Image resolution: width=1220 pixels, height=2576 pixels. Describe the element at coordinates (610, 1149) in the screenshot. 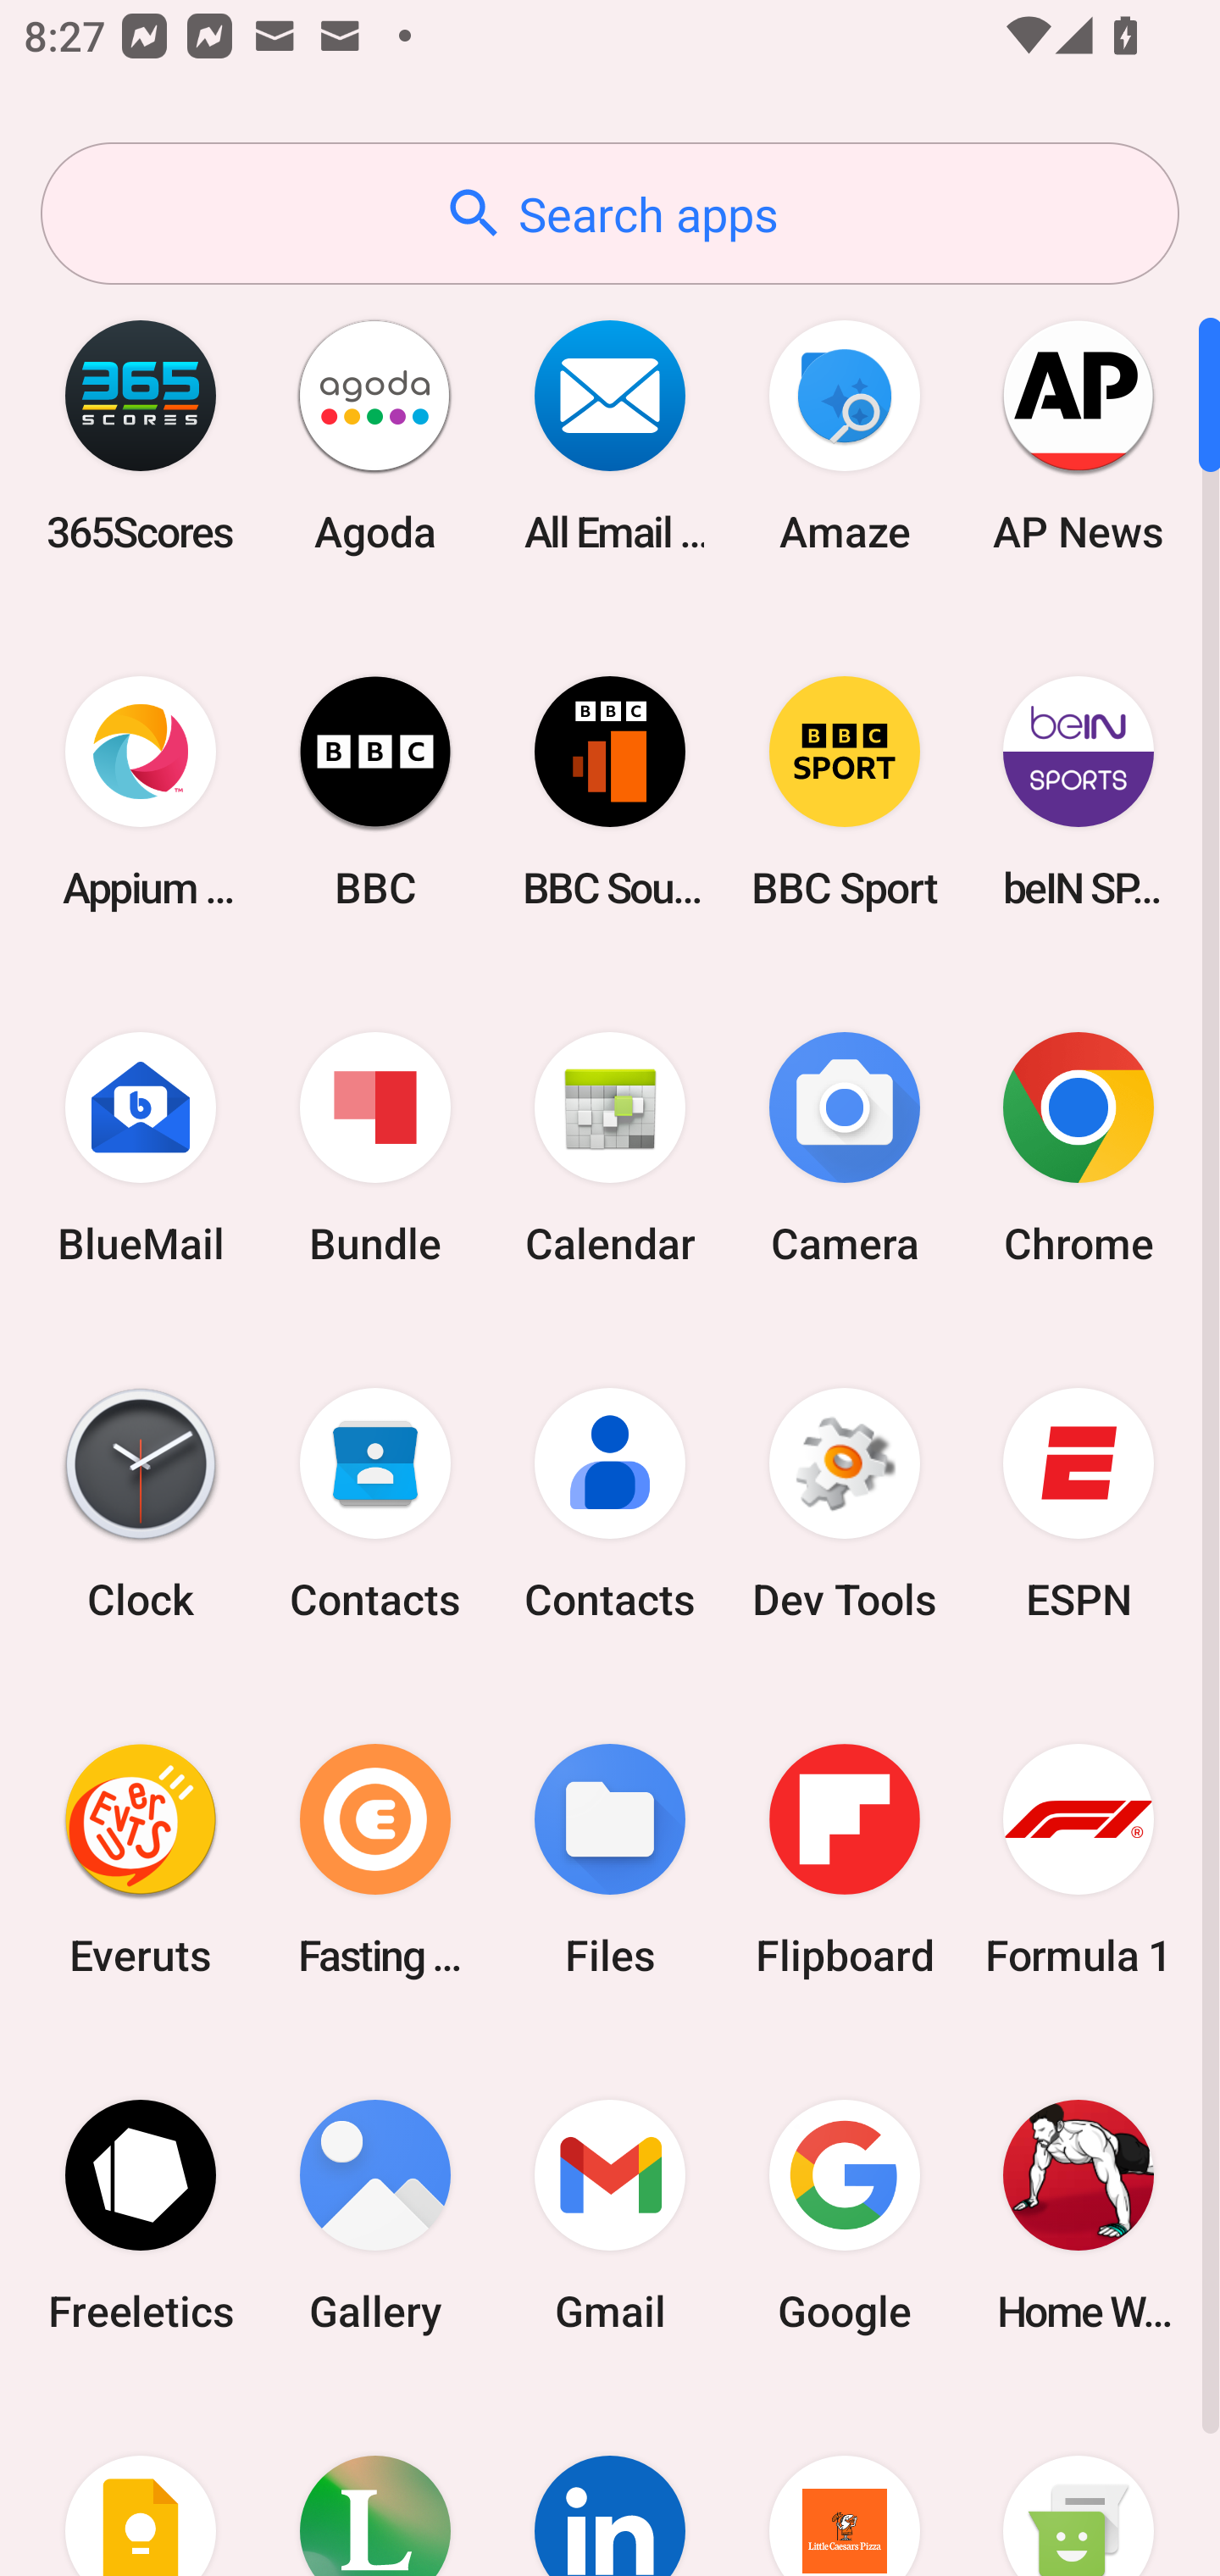

I see `Calendar` at that location.